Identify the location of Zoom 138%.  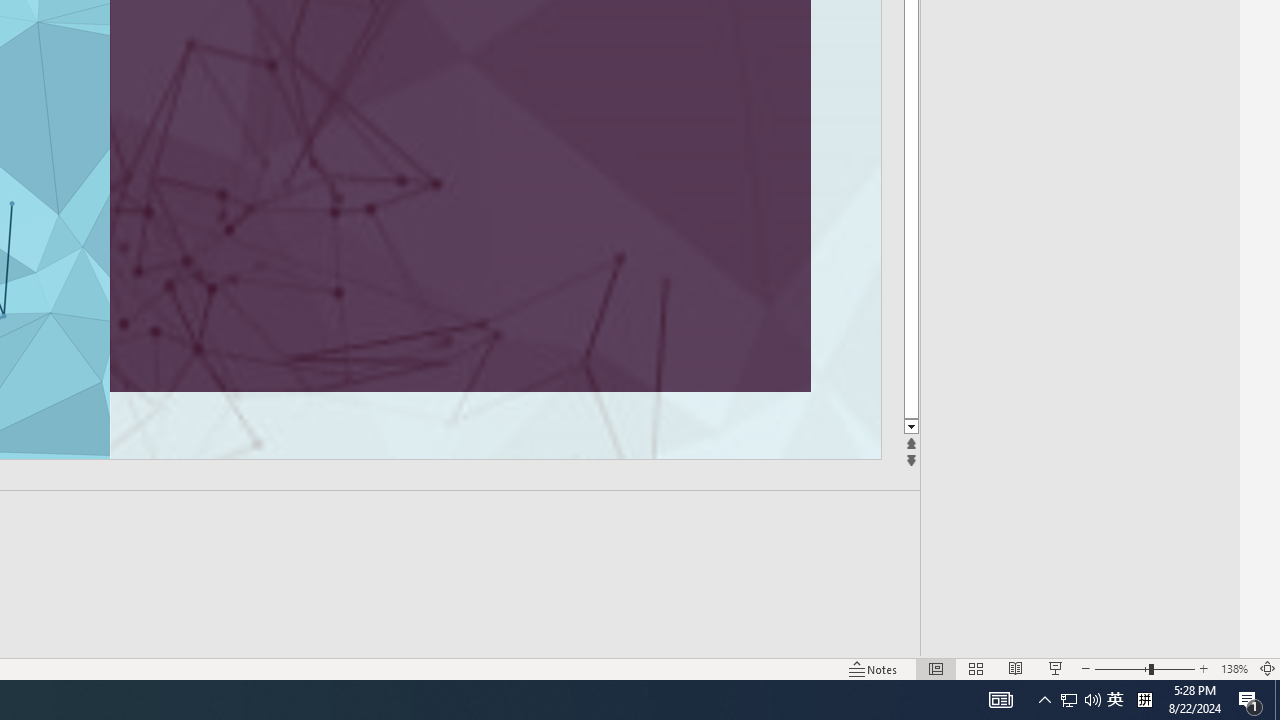
(1234, 668).